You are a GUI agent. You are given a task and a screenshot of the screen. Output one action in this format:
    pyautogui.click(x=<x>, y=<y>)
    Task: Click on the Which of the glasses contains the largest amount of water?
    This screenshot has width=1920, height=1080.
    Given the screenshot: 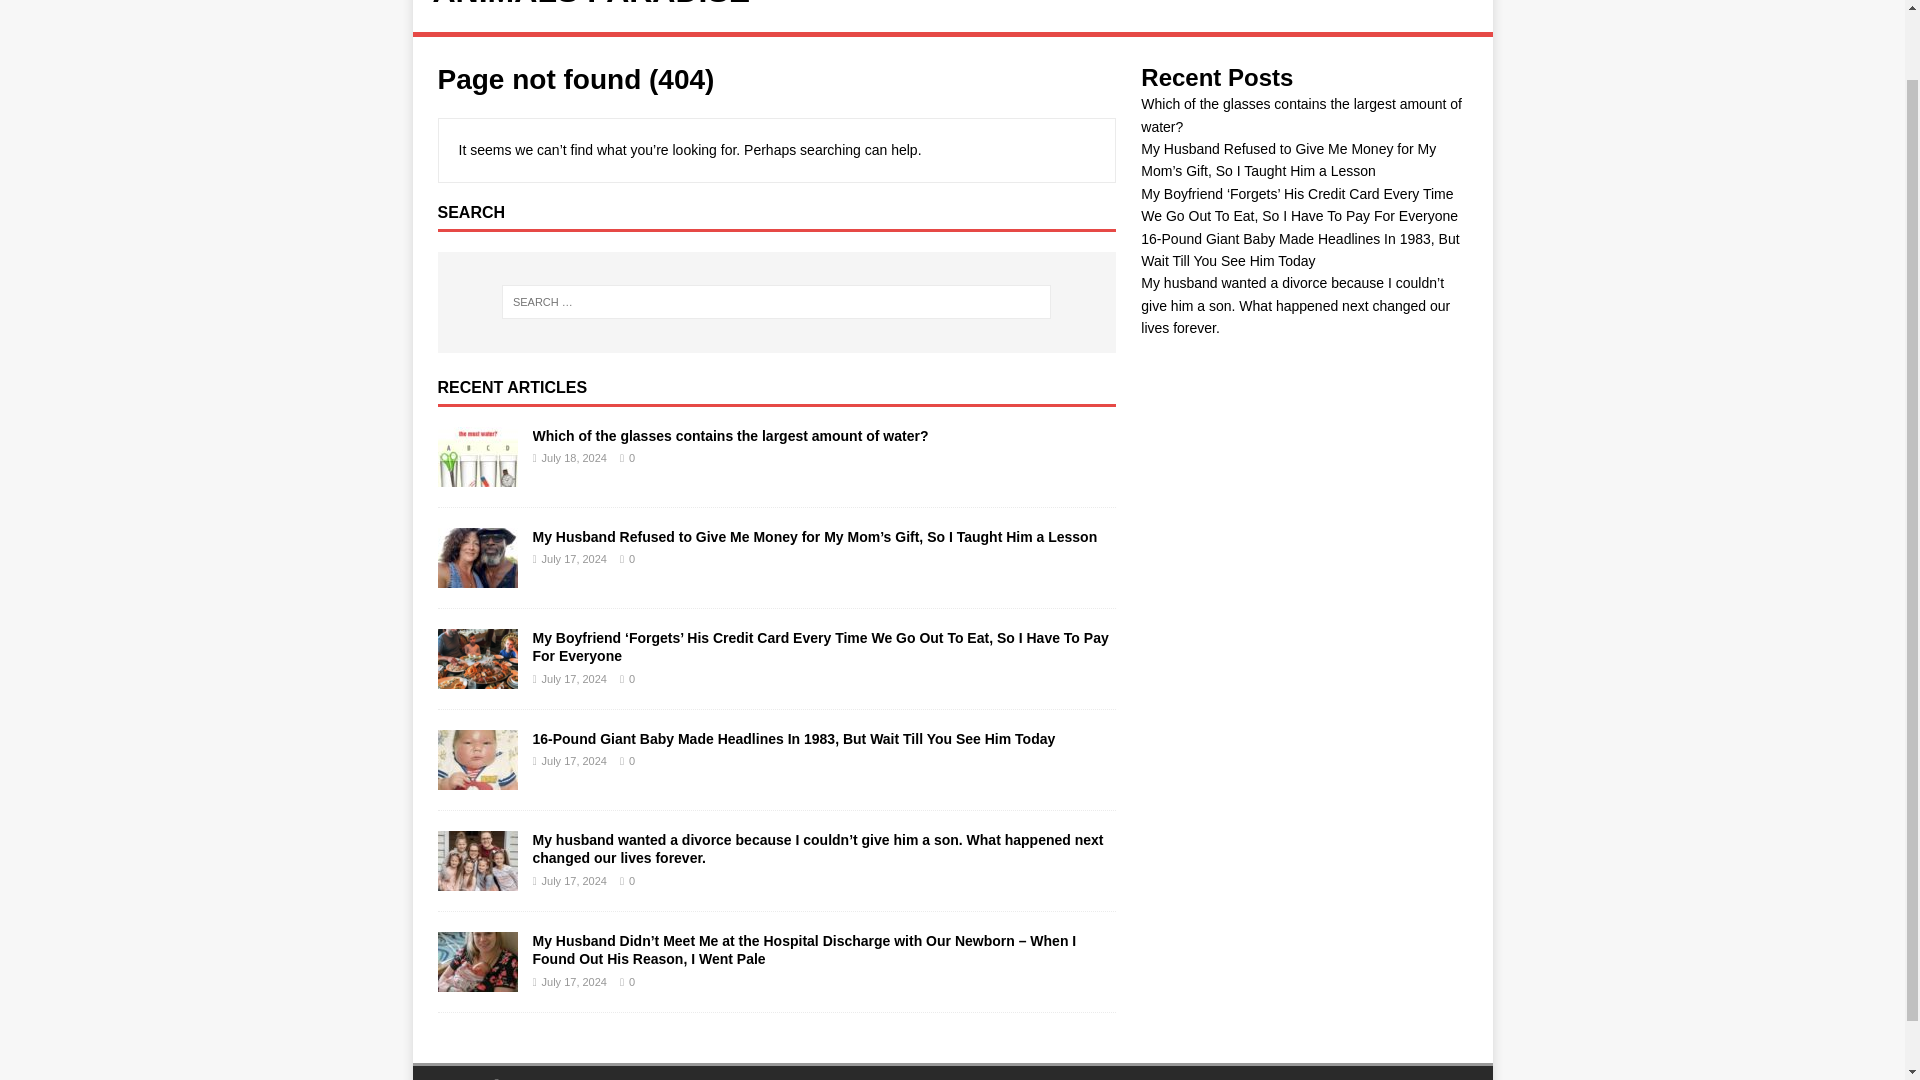 What is the action you would take?
    pyautogui.click(x=729, y=435)
    